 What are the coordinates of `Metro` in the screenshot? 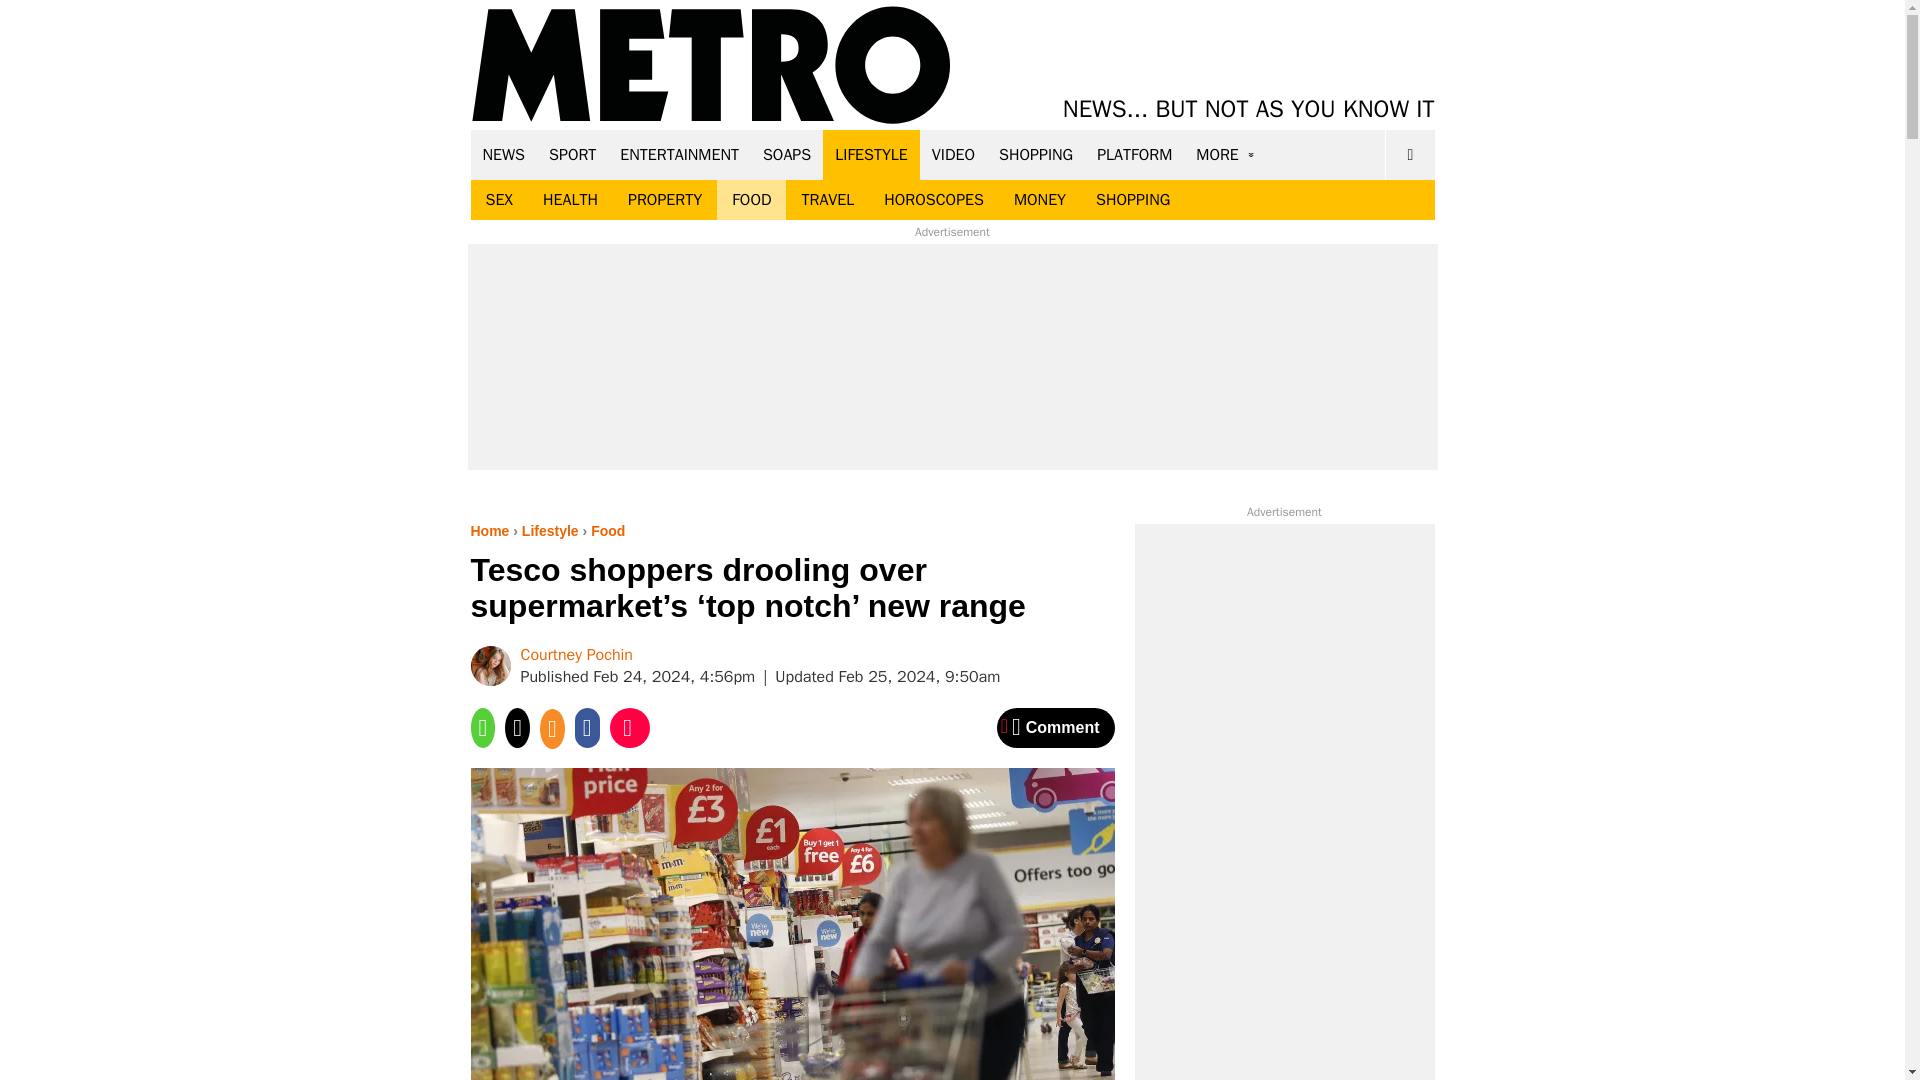 It's located at (711, 66).